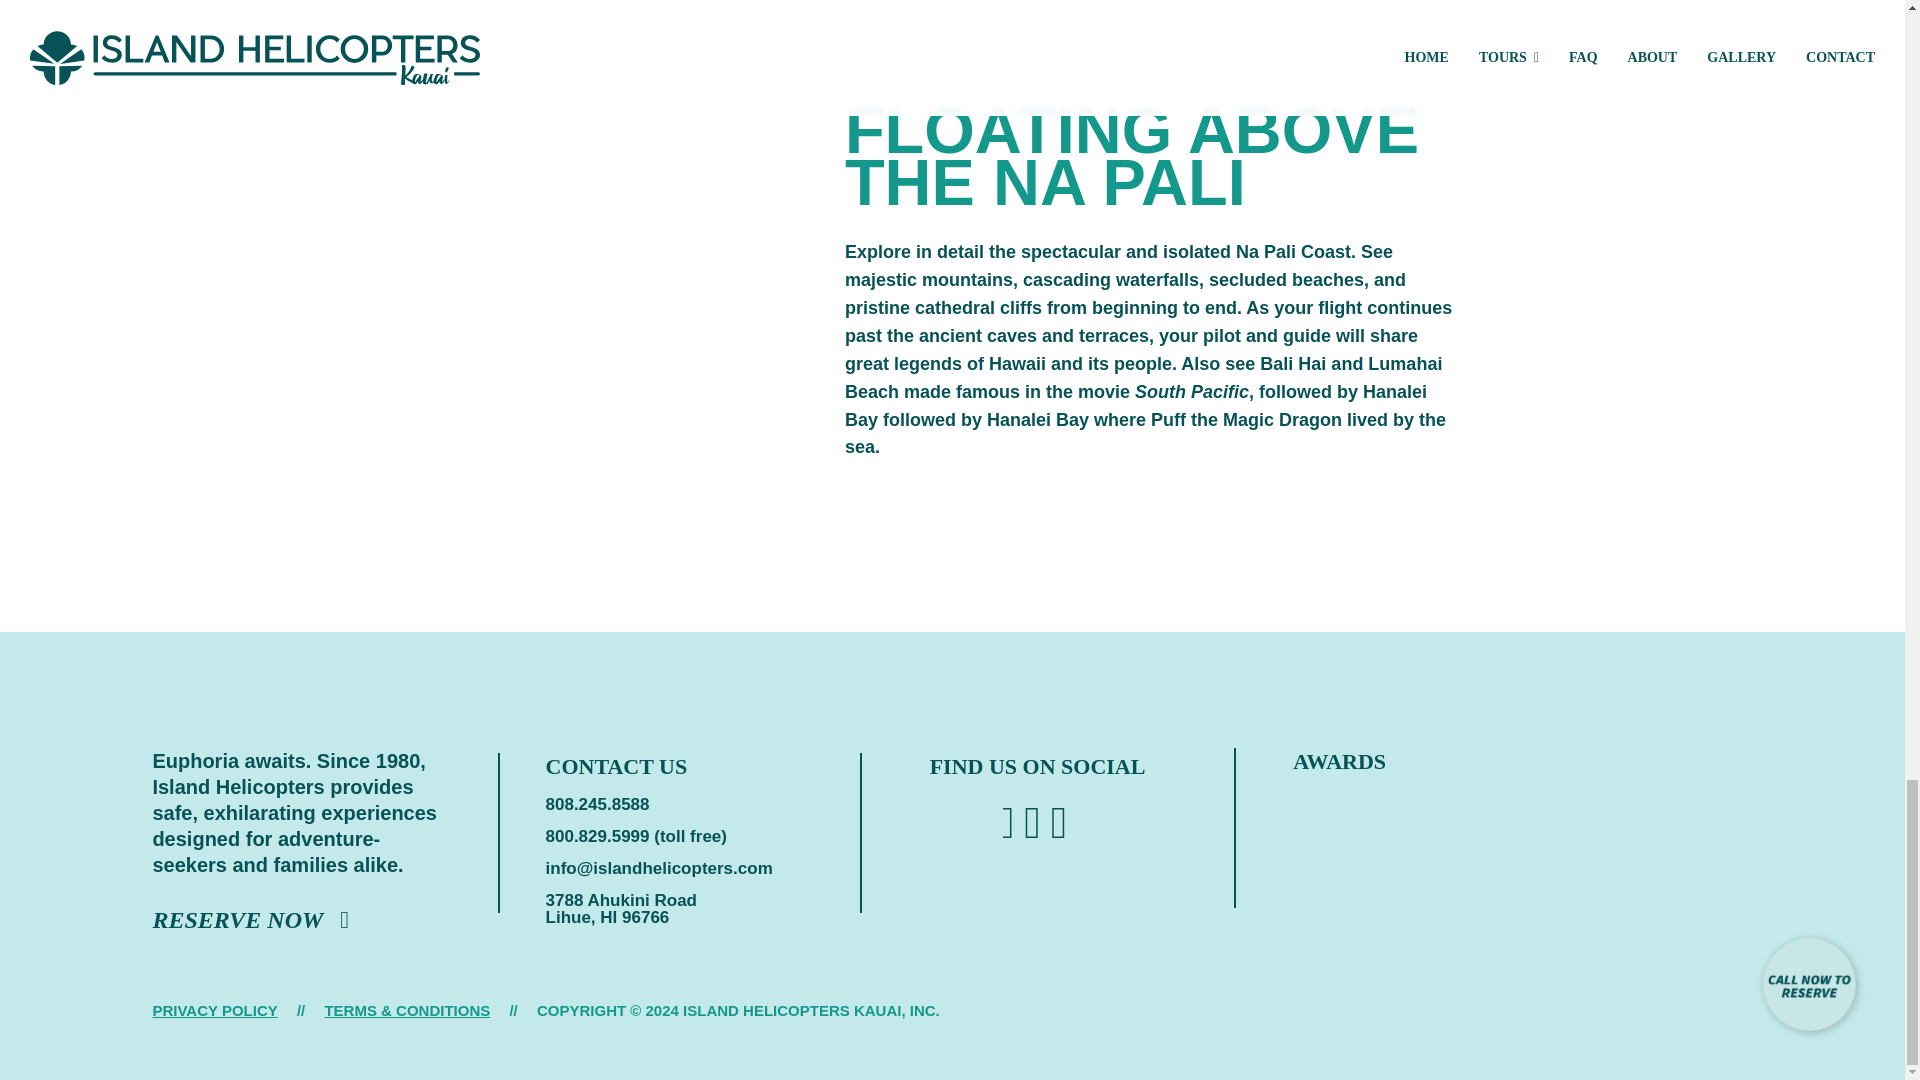 The height and width of the screenshot is (1080, 1920). What do you see at coordinates (1714, 836) in the screenshot?
I see `USA Today 10Best Award` at bounding box center [1714, 836].